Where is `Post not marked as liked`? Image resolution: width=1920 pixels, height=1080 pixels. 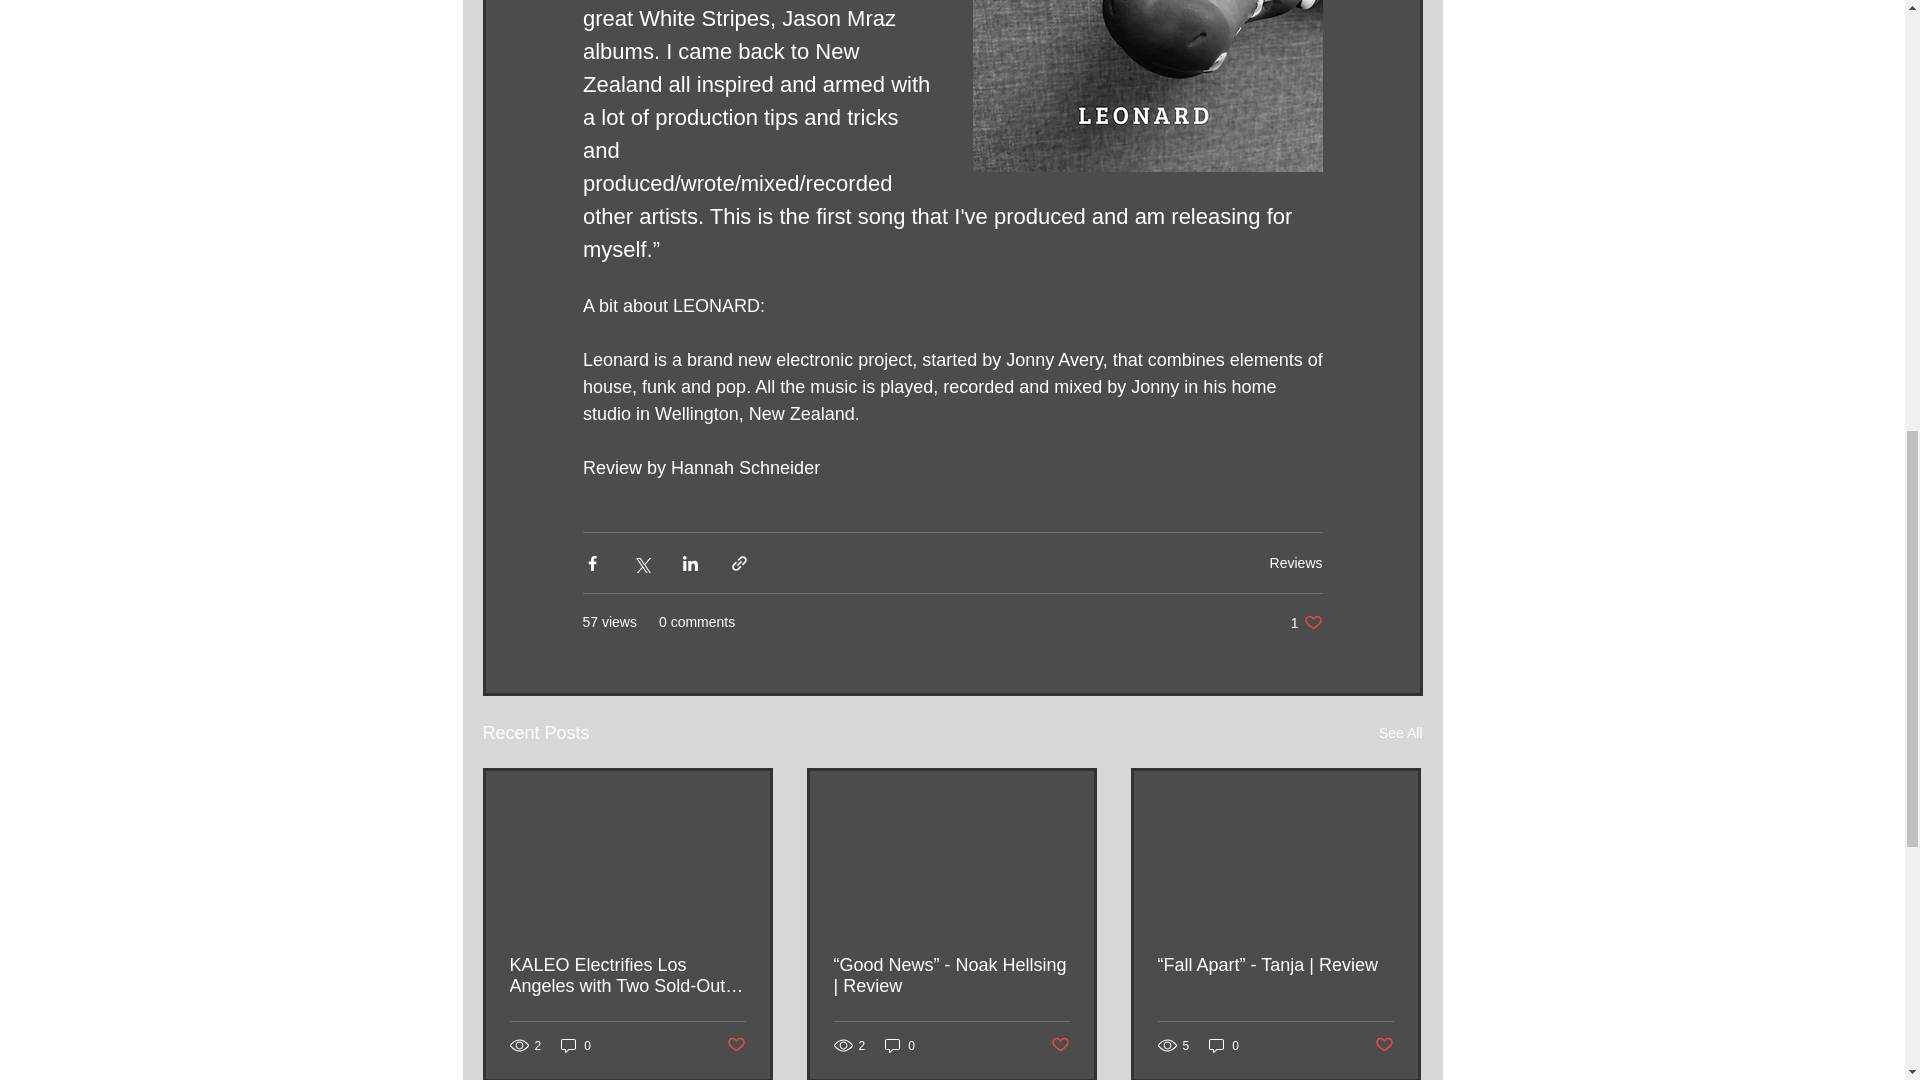 Post not marked as liked is located at coordinates (1400, 734).